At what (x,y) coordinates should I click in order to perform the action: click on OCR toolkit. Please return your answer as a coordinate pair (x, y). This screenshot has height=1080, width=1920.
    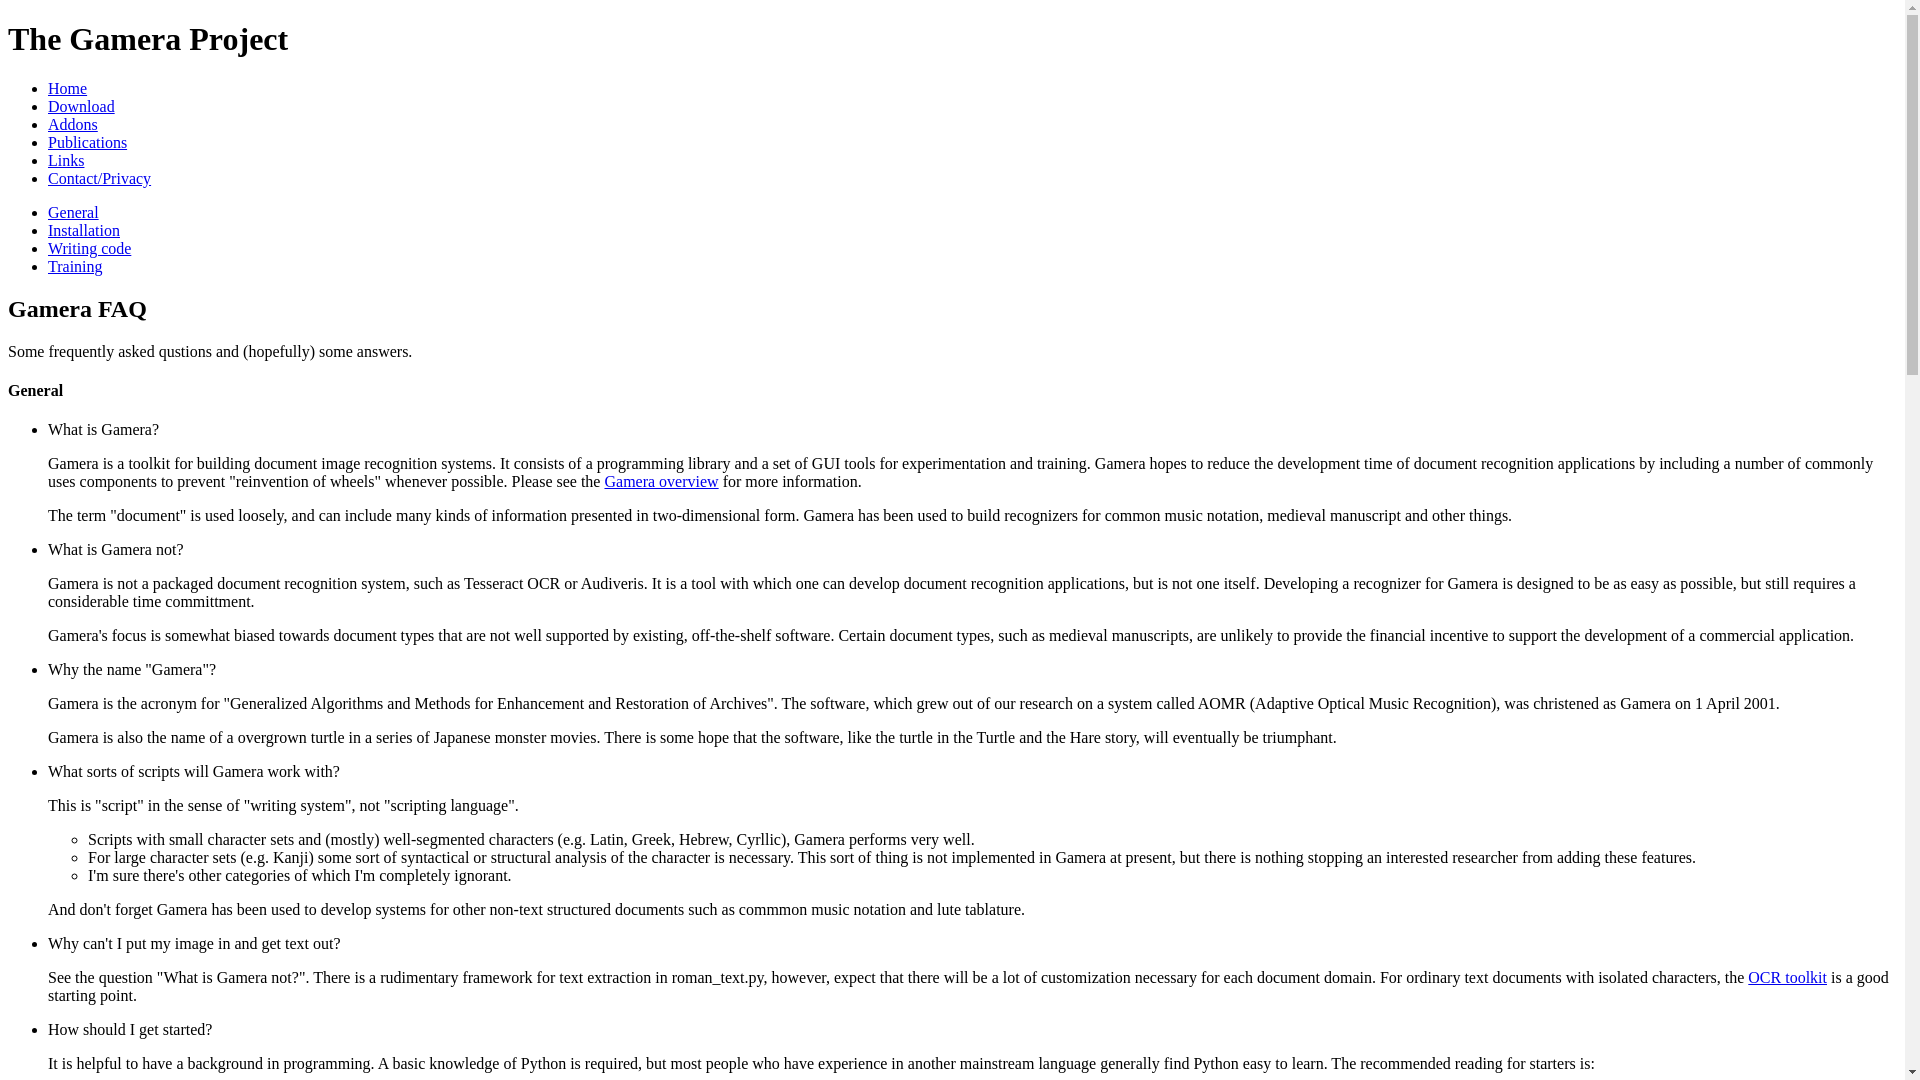
    Looking at the image, I should click on (1787, 977).